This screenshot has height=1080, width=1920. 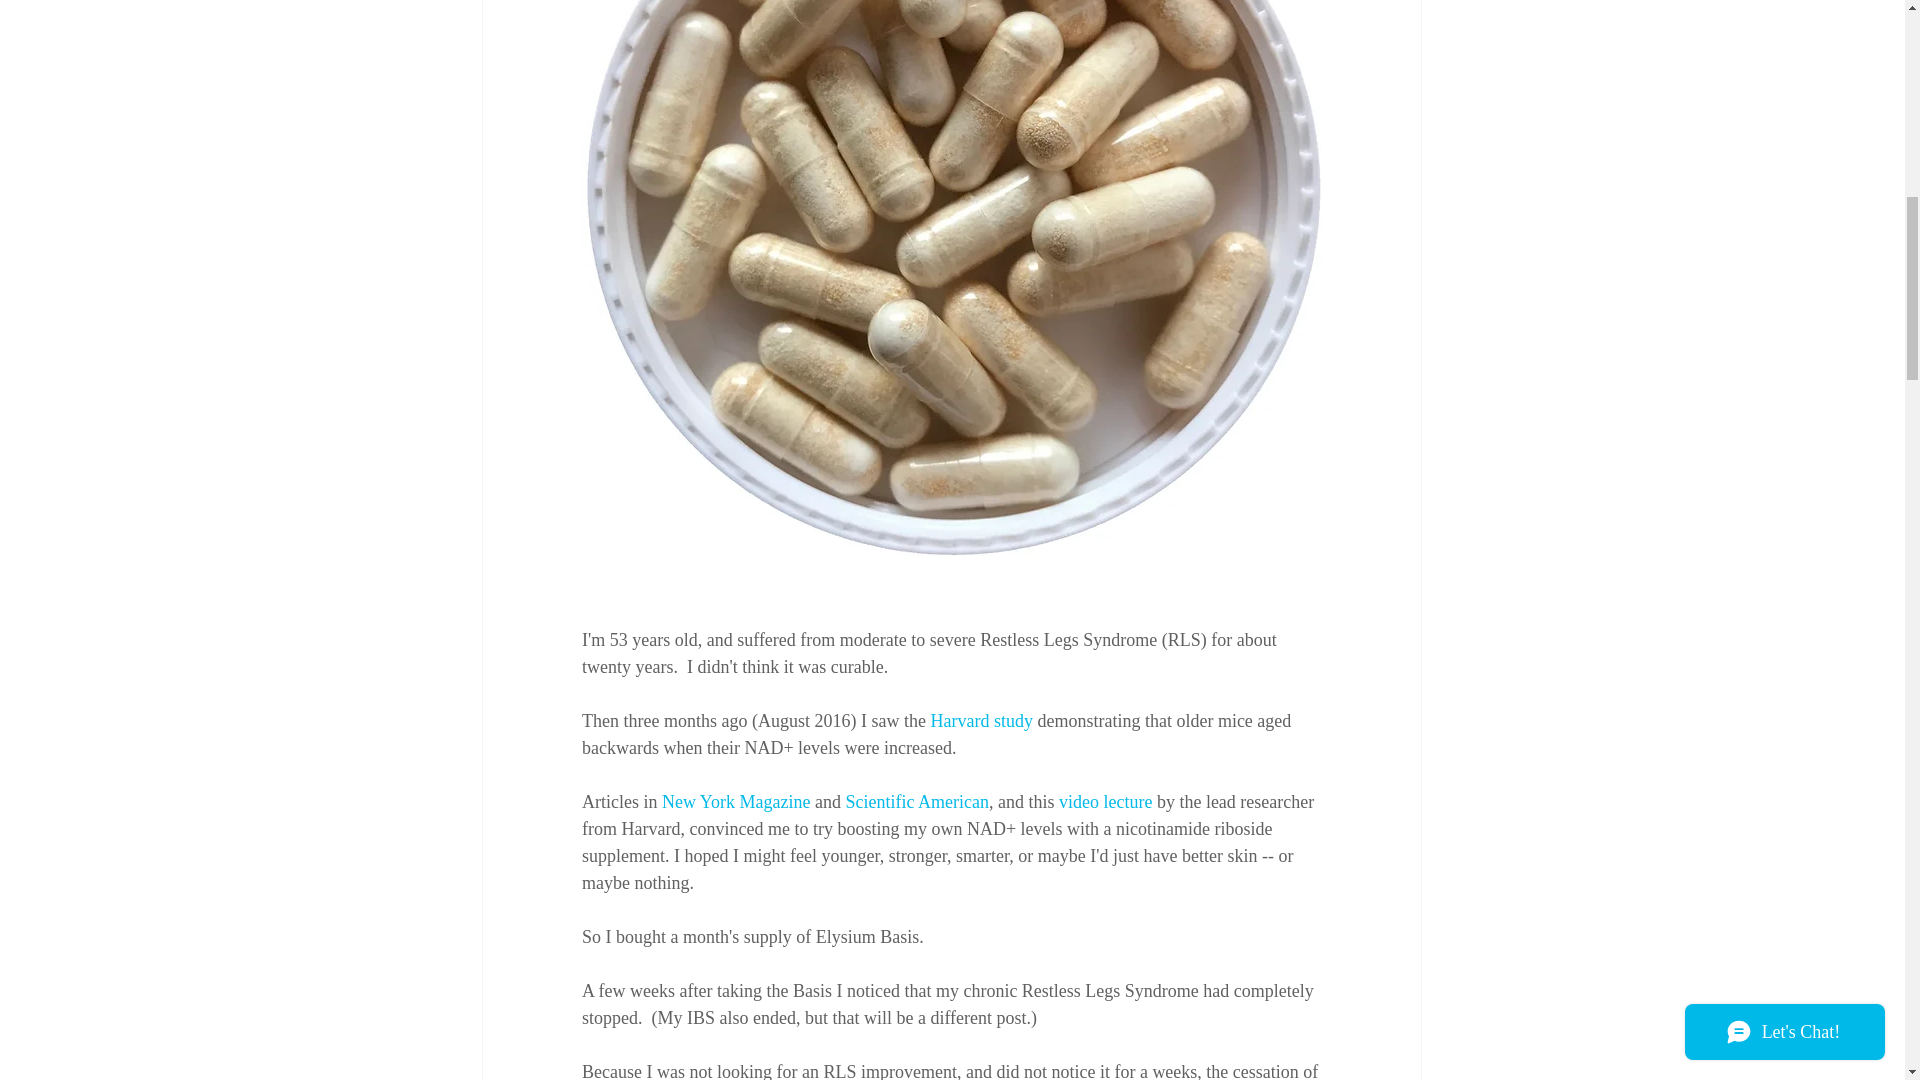 What do you see at coordinates (980, 720) in the screenshot?
I see `Harvard study` at bounding box center [980, 720].